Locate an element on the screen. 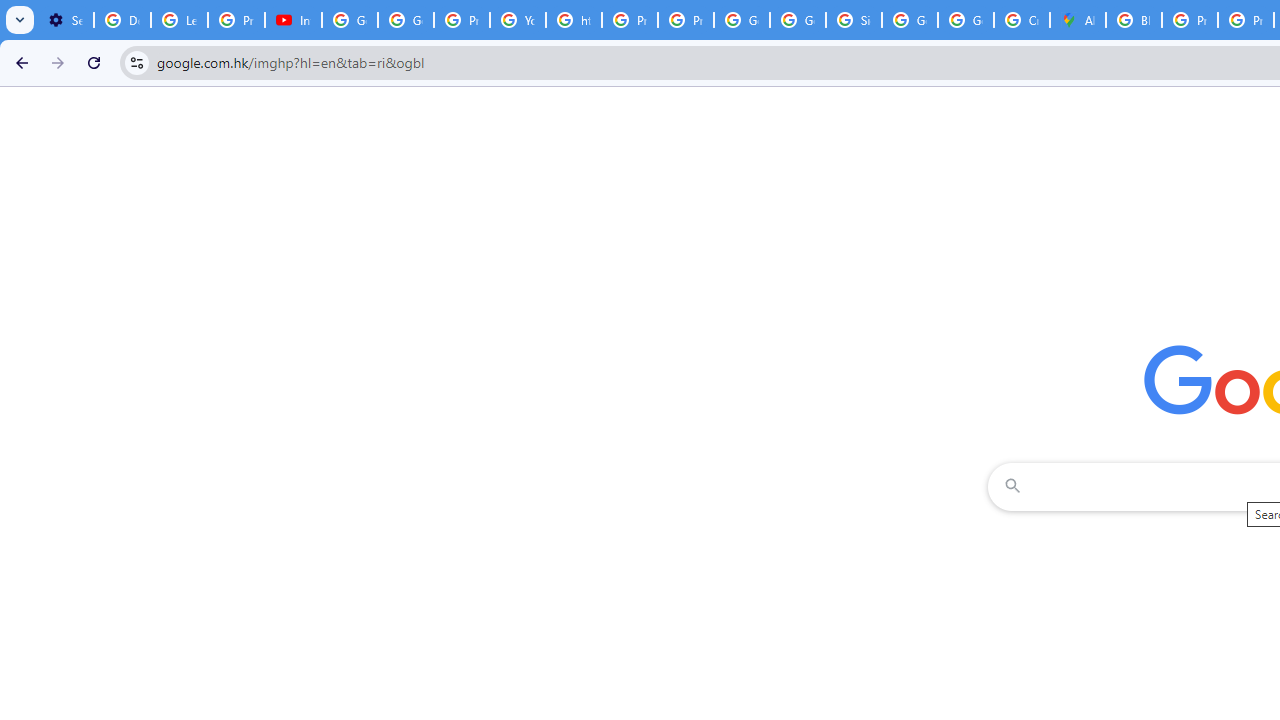  Blogger Policies and Guidelines - Transparency Center is located at coordinates (1134, 20).